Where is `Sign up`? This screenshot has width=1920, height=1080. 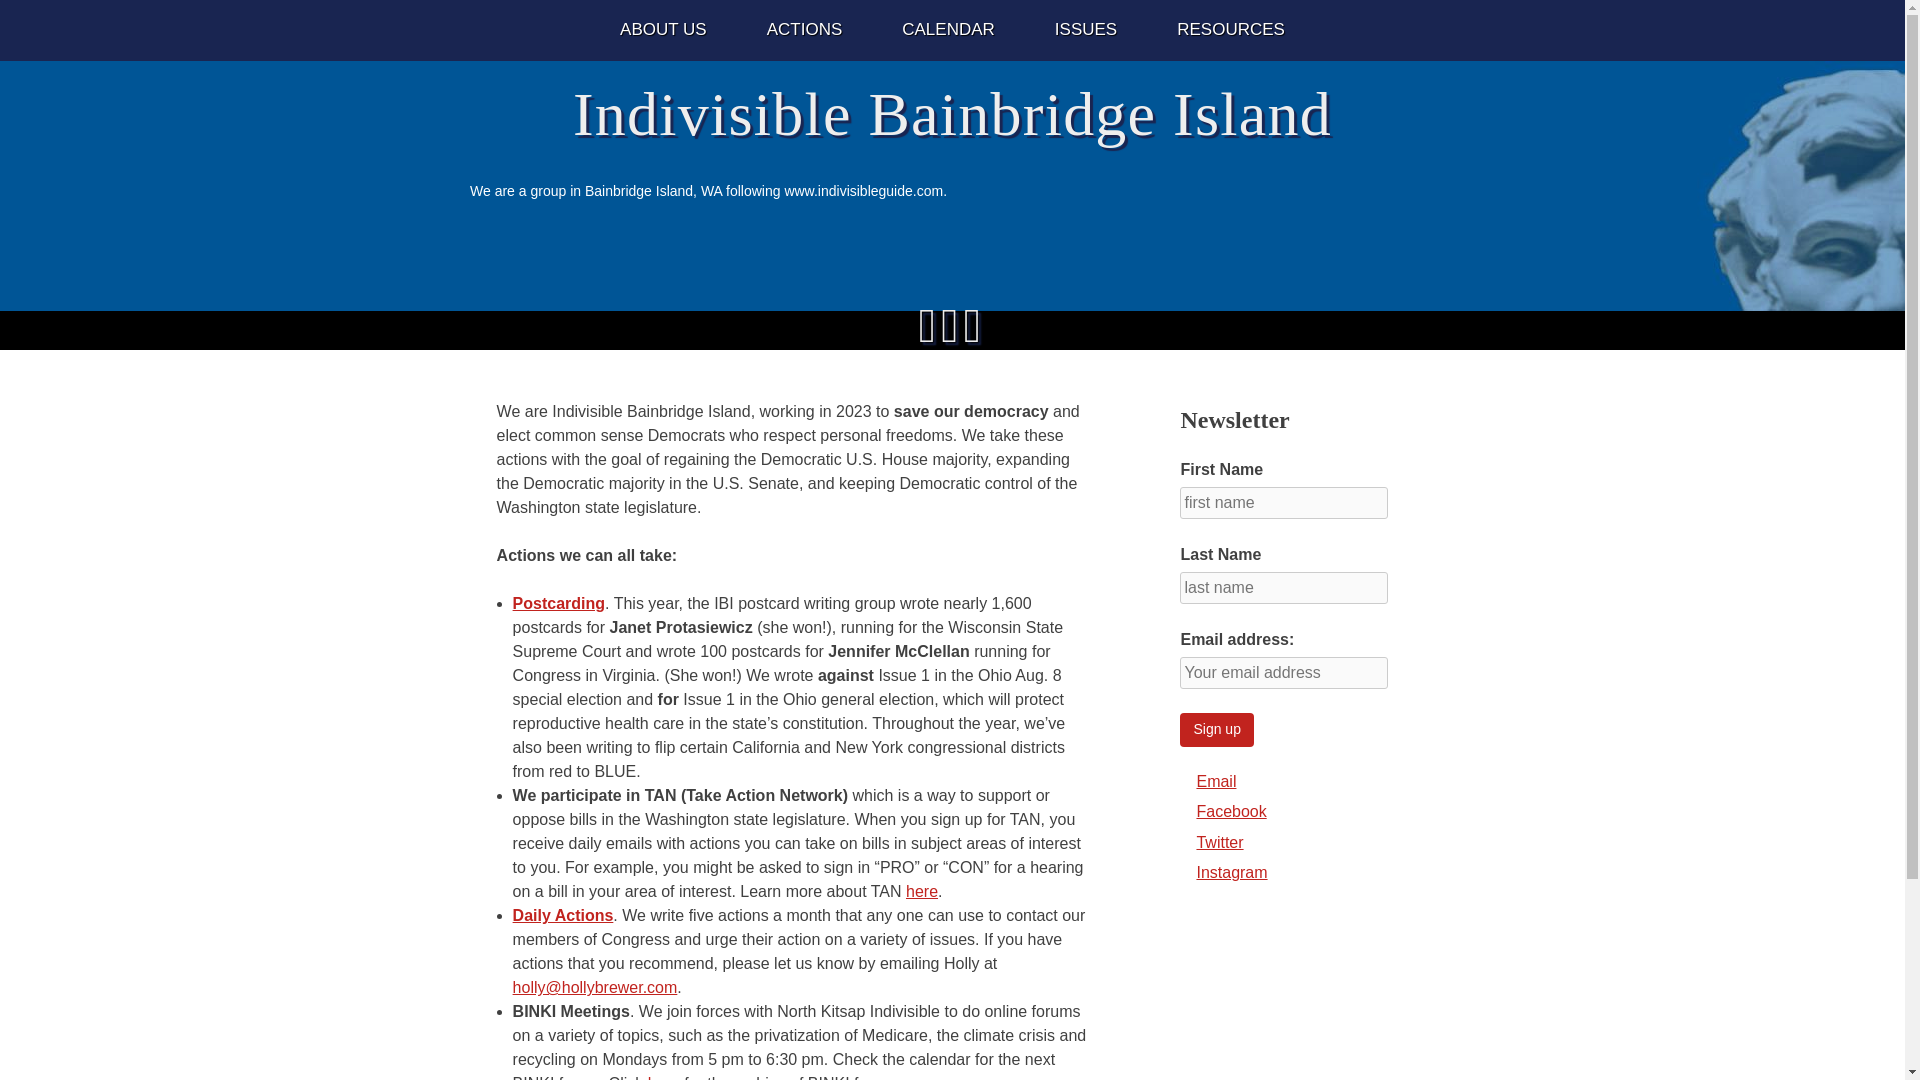 Sign up is located at coordinates (1216, 730).